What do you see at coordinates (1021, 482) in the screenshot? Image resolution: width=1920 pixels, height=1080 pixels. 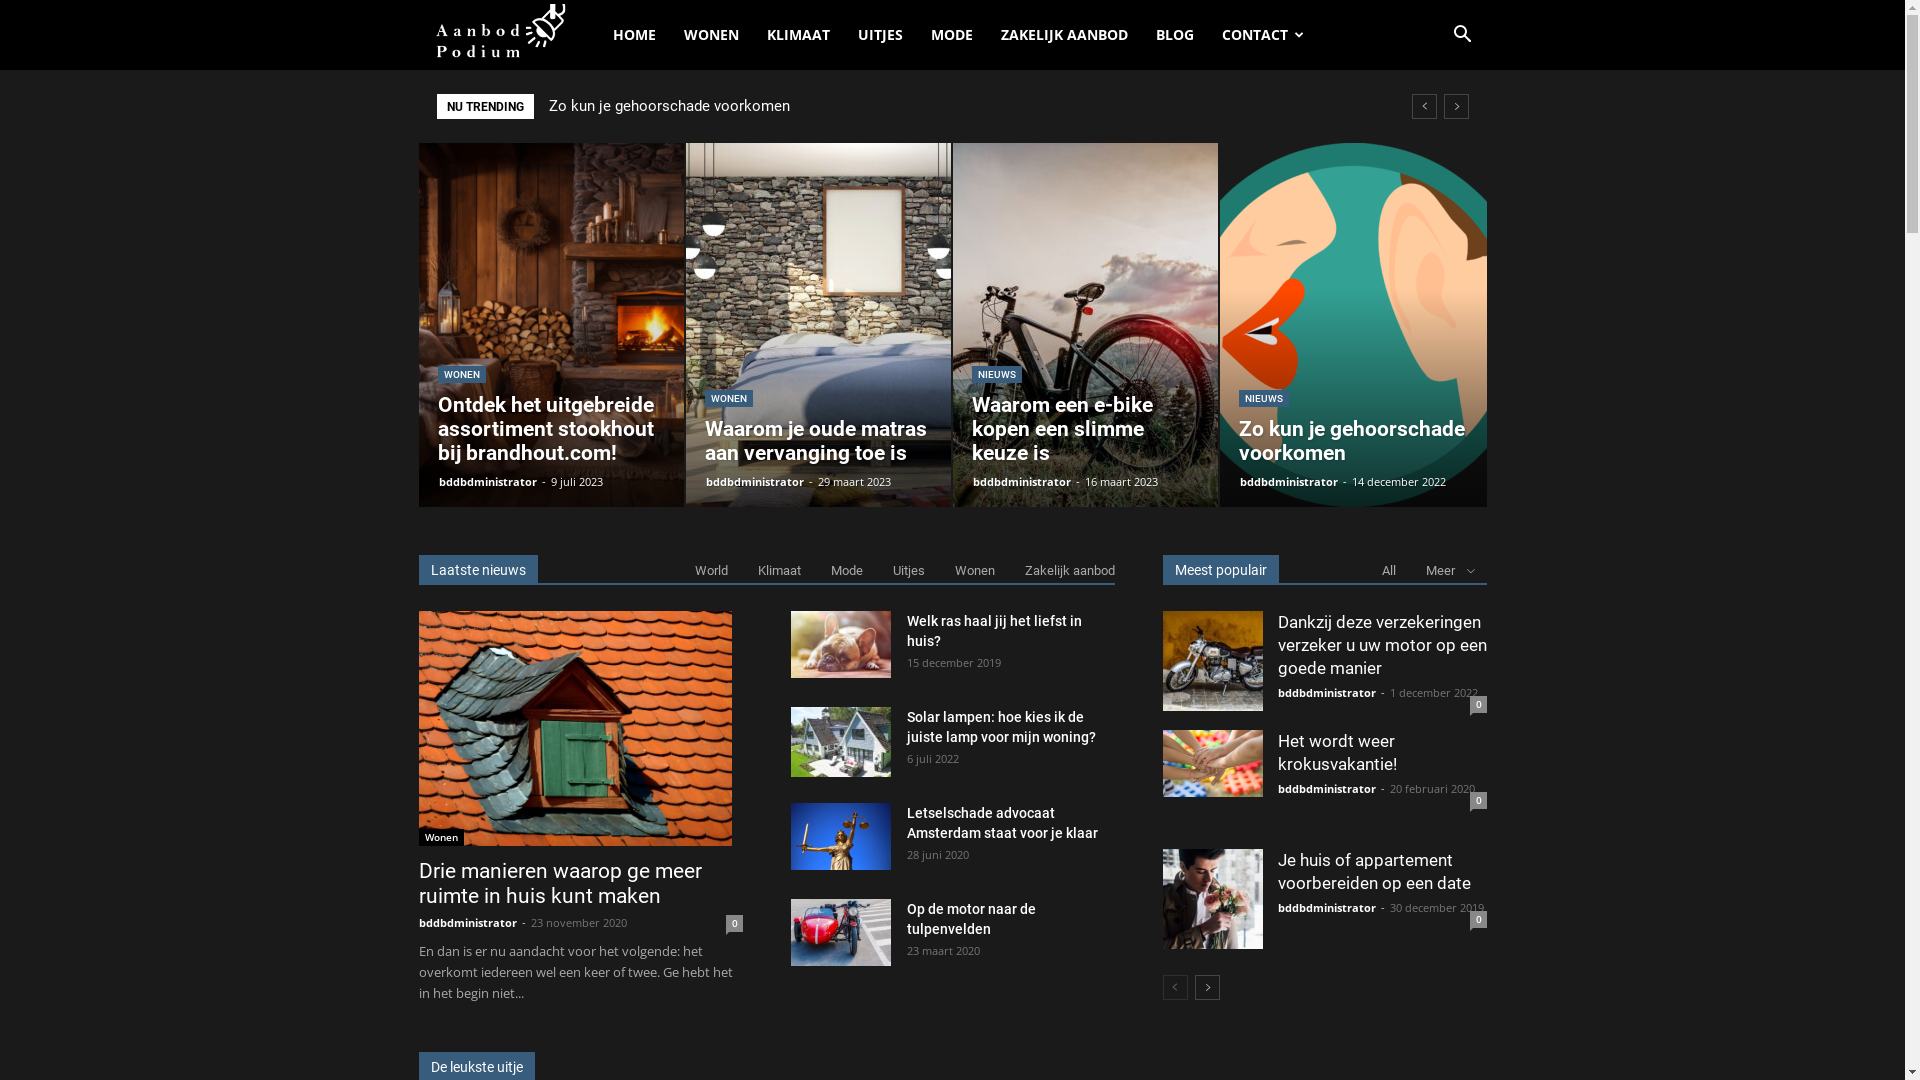 I see `bddbdministrator` at bounding box center [1021, 482].